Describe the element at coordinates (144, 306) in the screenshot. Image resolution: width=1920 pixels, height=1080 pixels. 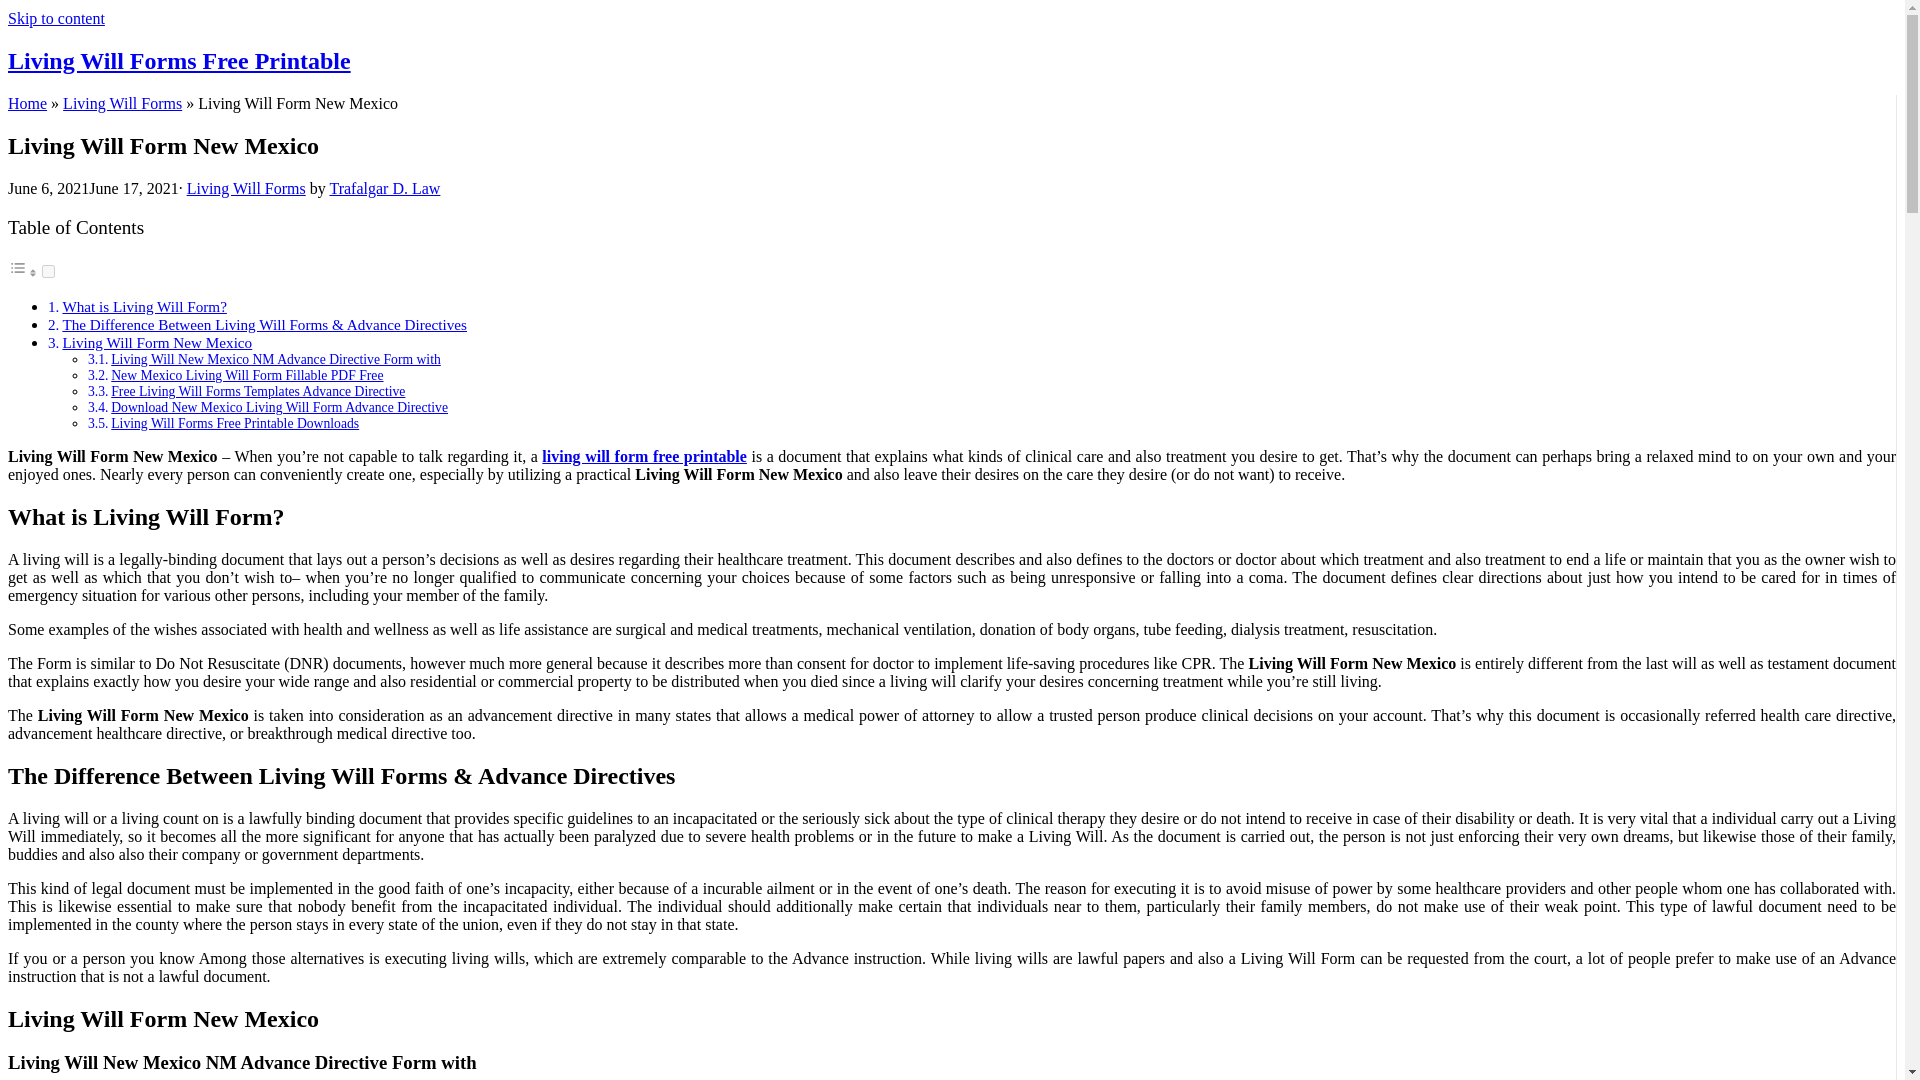
I see `What is Living Will Form?` at that location.